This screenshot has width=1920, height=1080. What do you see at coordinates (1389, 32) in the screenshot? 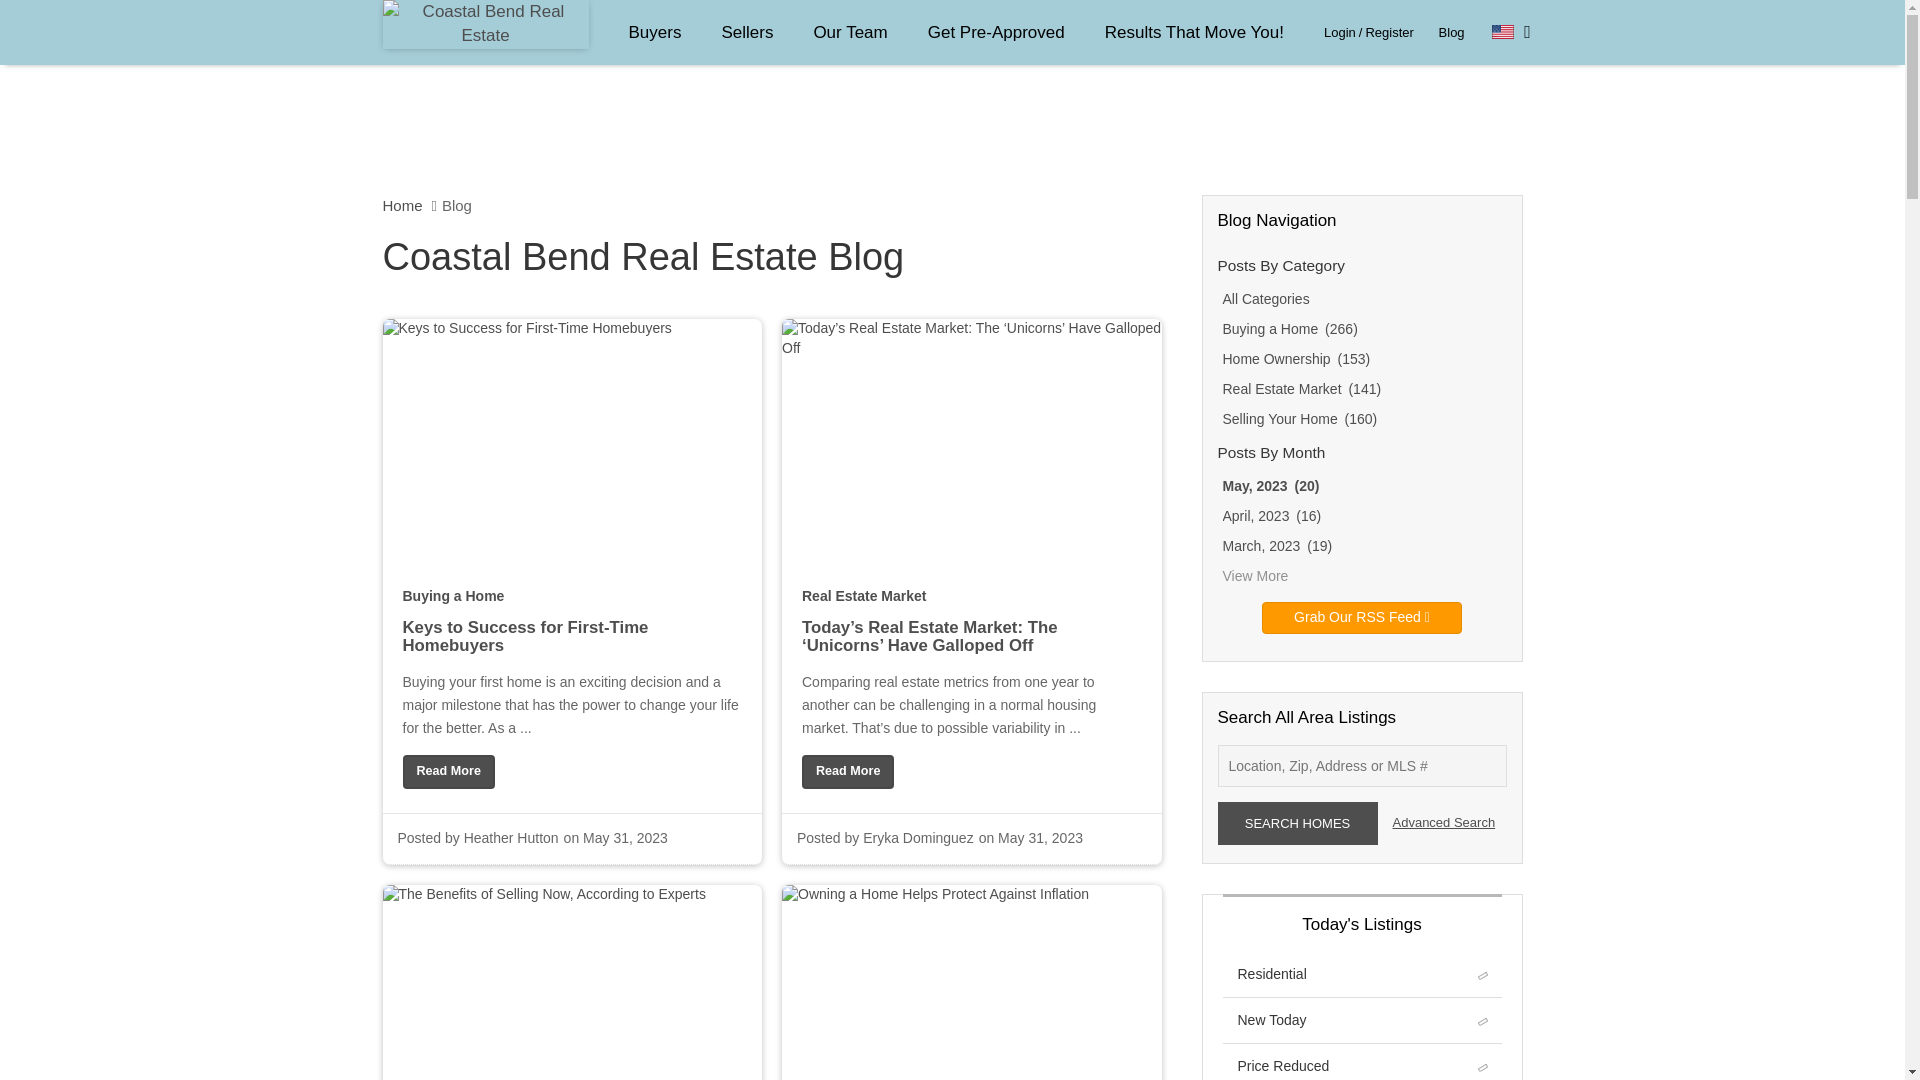
I see `Register` at bounding box center [1389, 32].